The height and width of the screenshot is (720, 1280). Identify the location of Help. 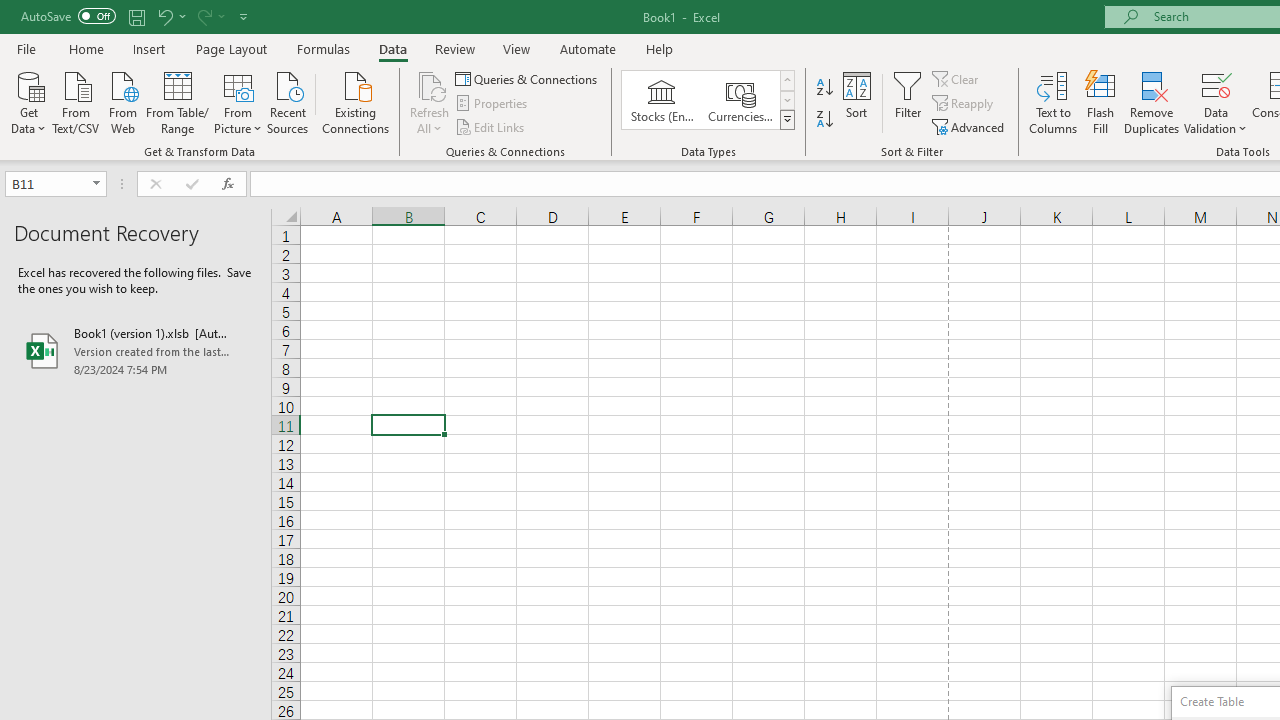
(660, 48).